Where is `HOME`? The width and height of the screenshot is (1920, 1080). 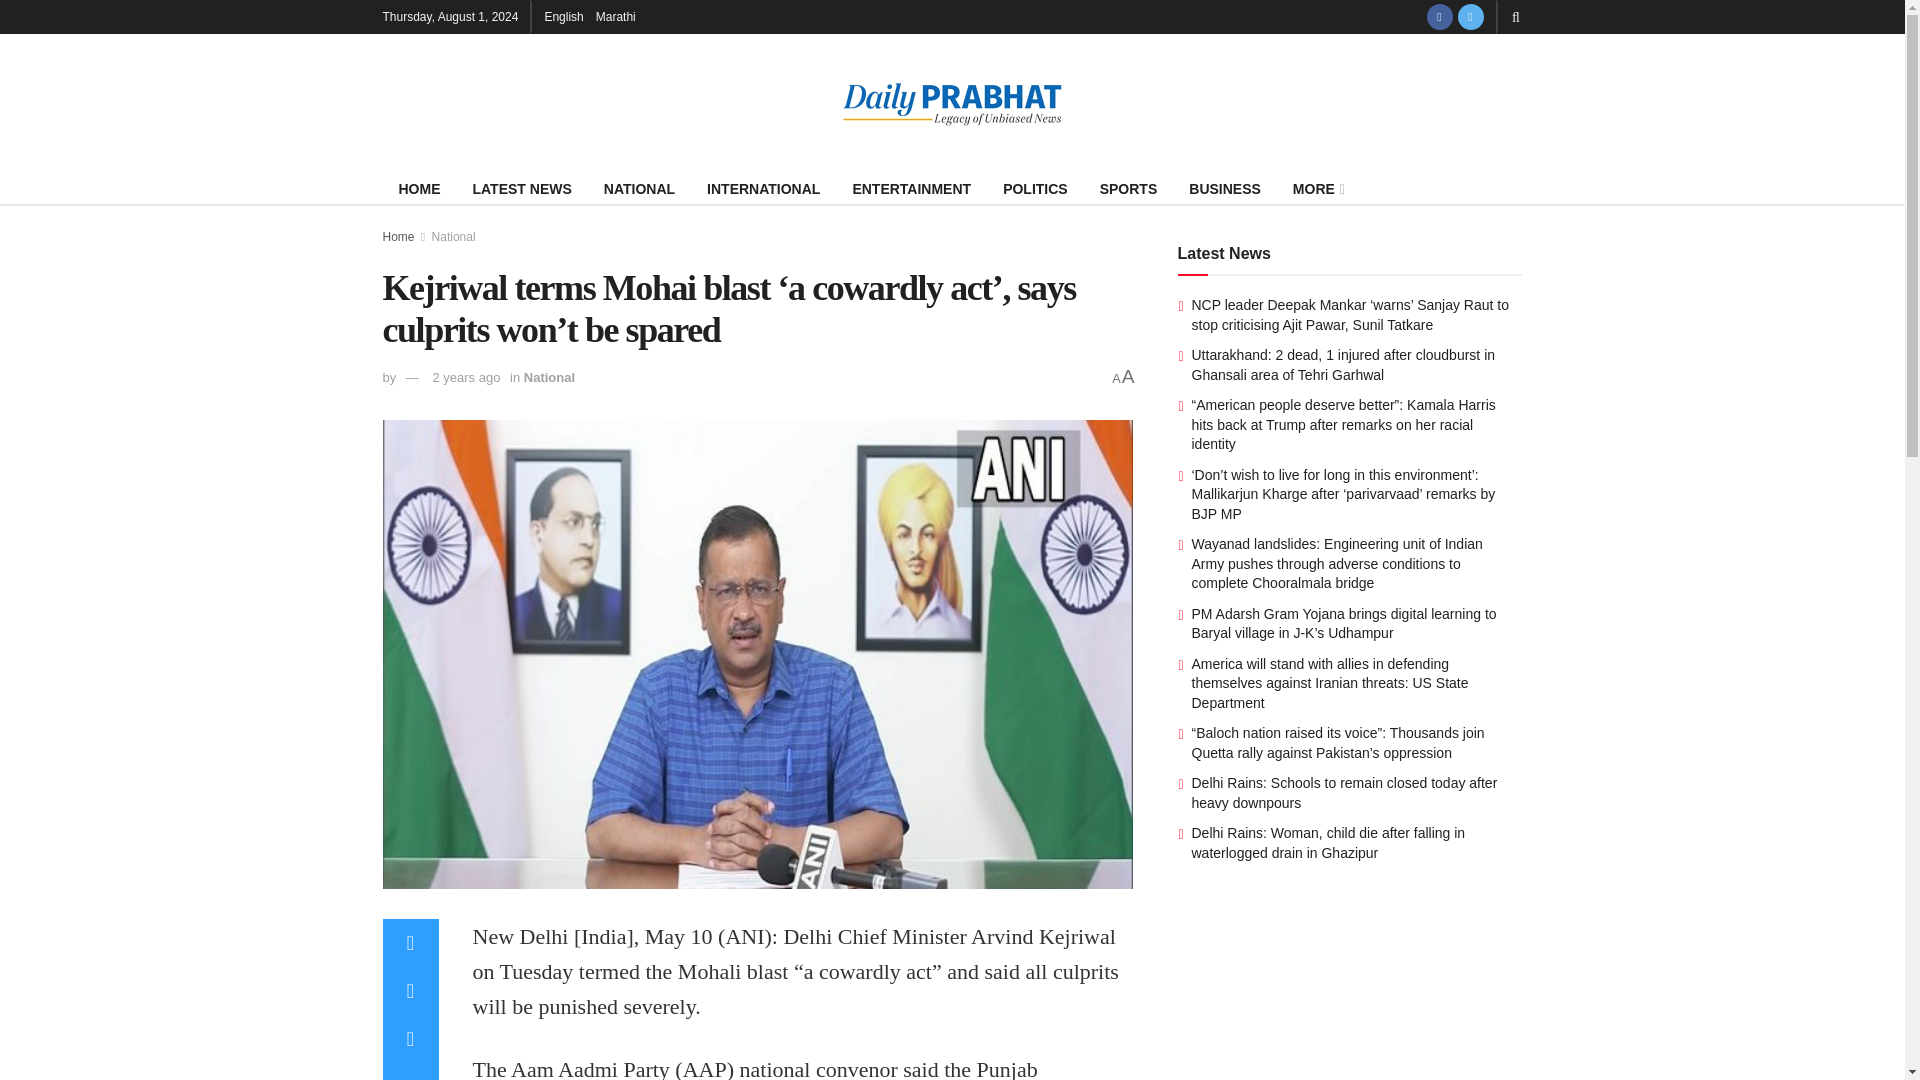 HOME is located at coordinates (419, 188).